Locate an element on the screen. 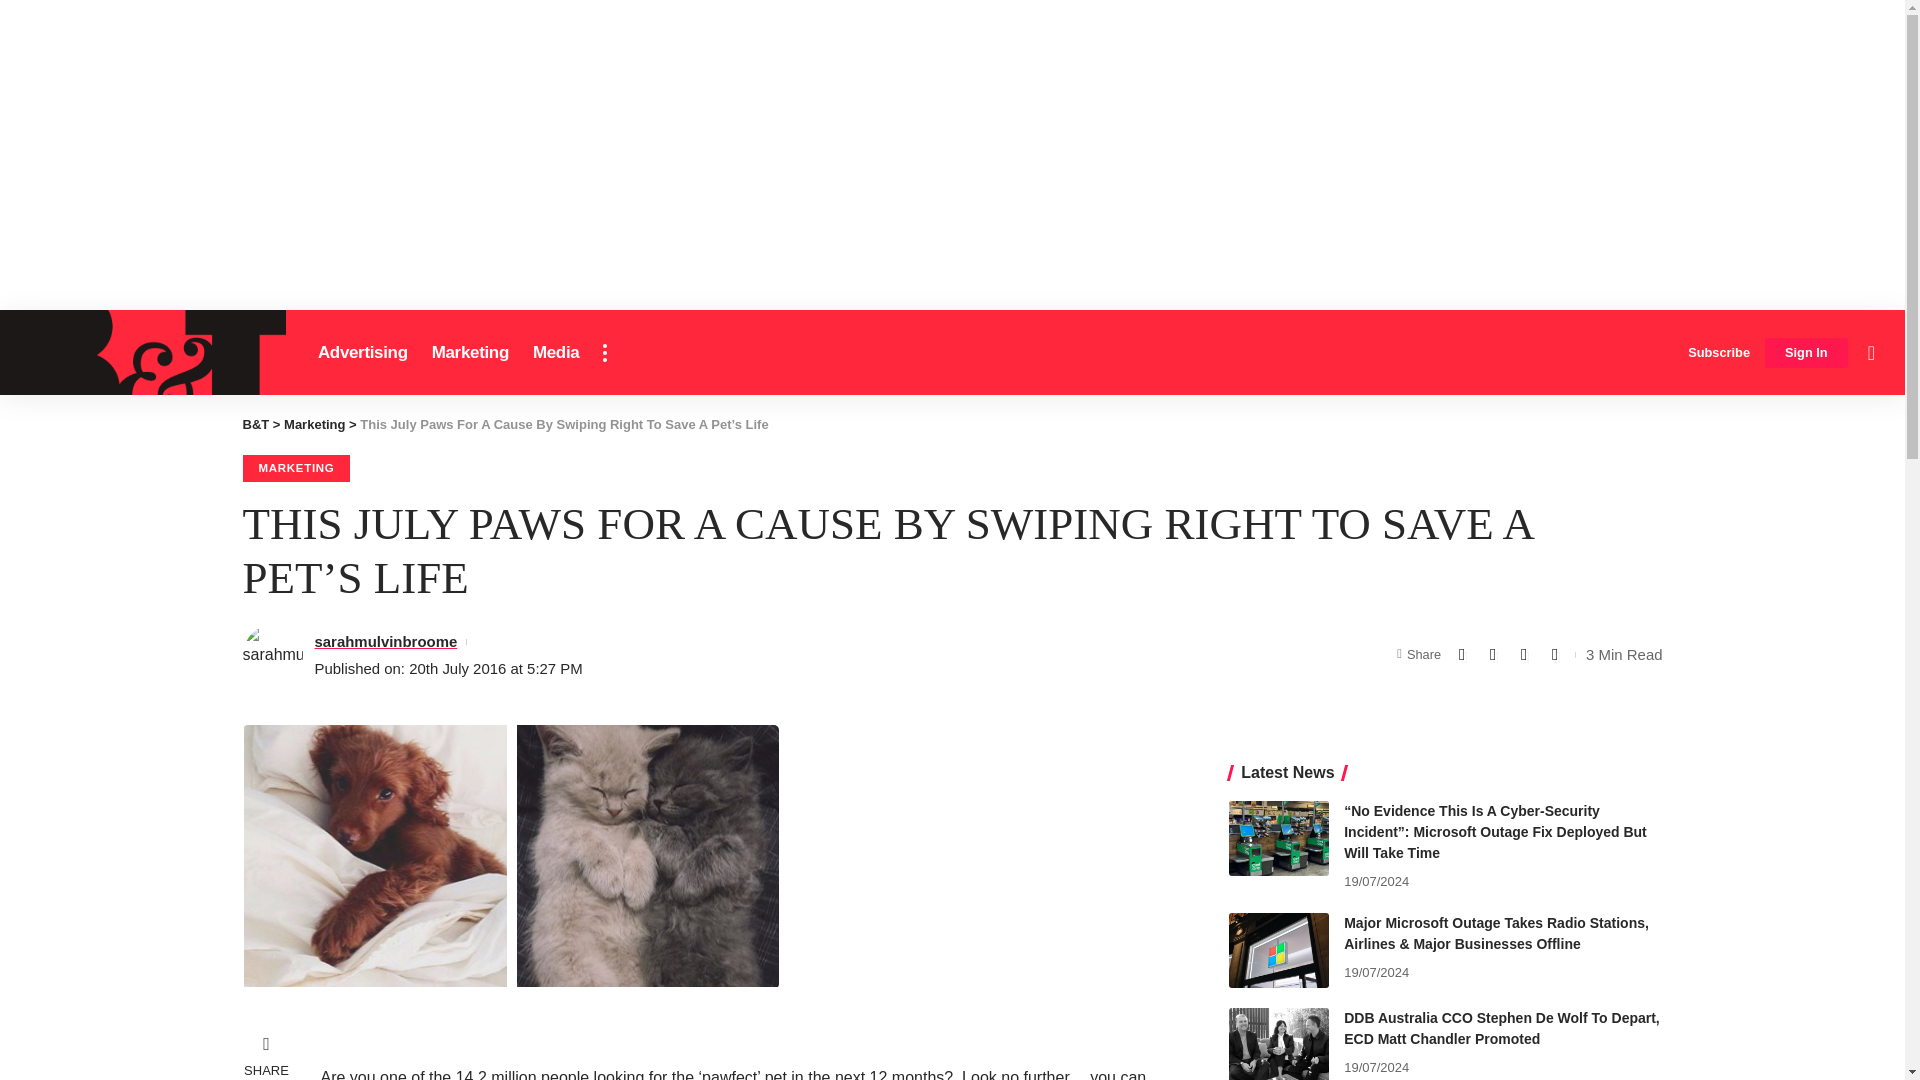 The height and width of the screenshot is (1080, 1920). Advertising is located at coordinates (362, 352).